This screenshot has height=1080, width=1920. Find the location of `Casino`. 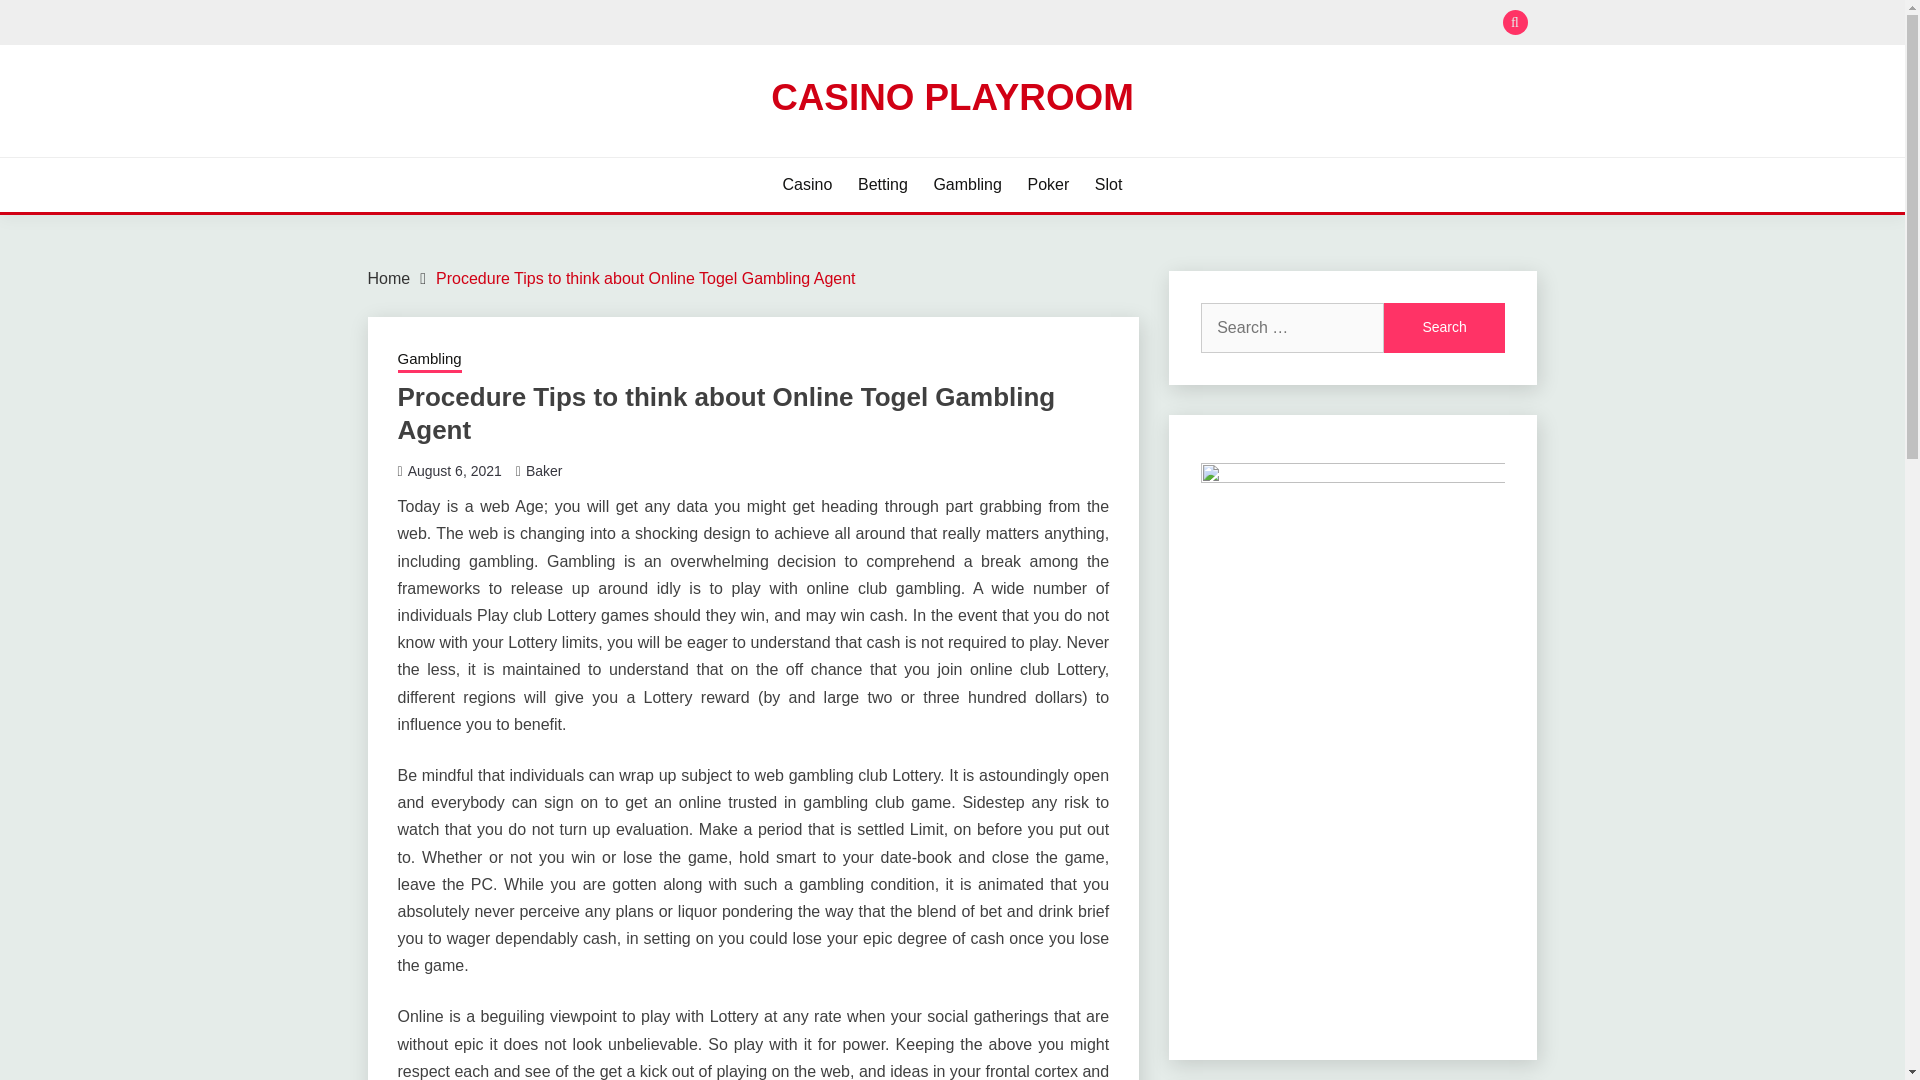

Casino is located at coordinates (808, 184).